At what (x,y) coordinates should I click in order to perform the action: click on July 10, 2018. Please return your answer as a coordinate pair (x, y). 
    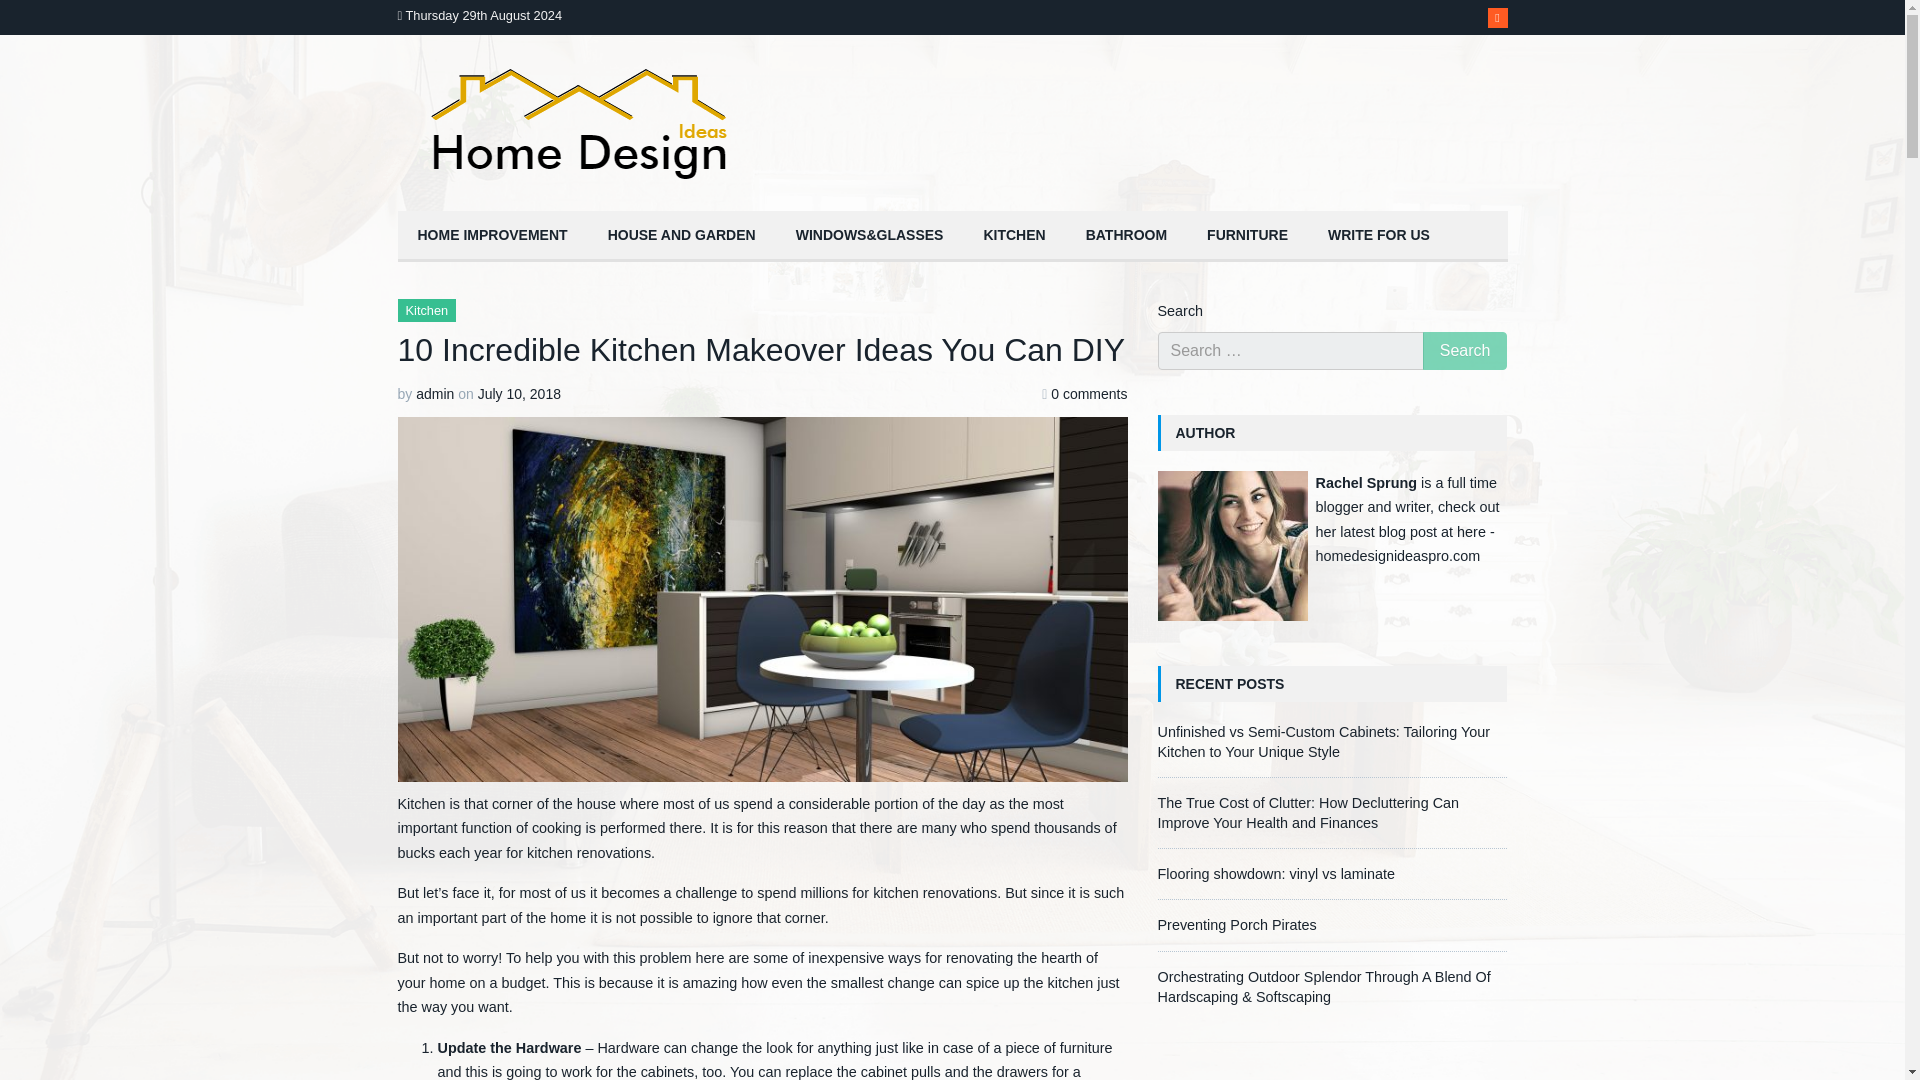
    Looking at the image, I should click on (519, 393).